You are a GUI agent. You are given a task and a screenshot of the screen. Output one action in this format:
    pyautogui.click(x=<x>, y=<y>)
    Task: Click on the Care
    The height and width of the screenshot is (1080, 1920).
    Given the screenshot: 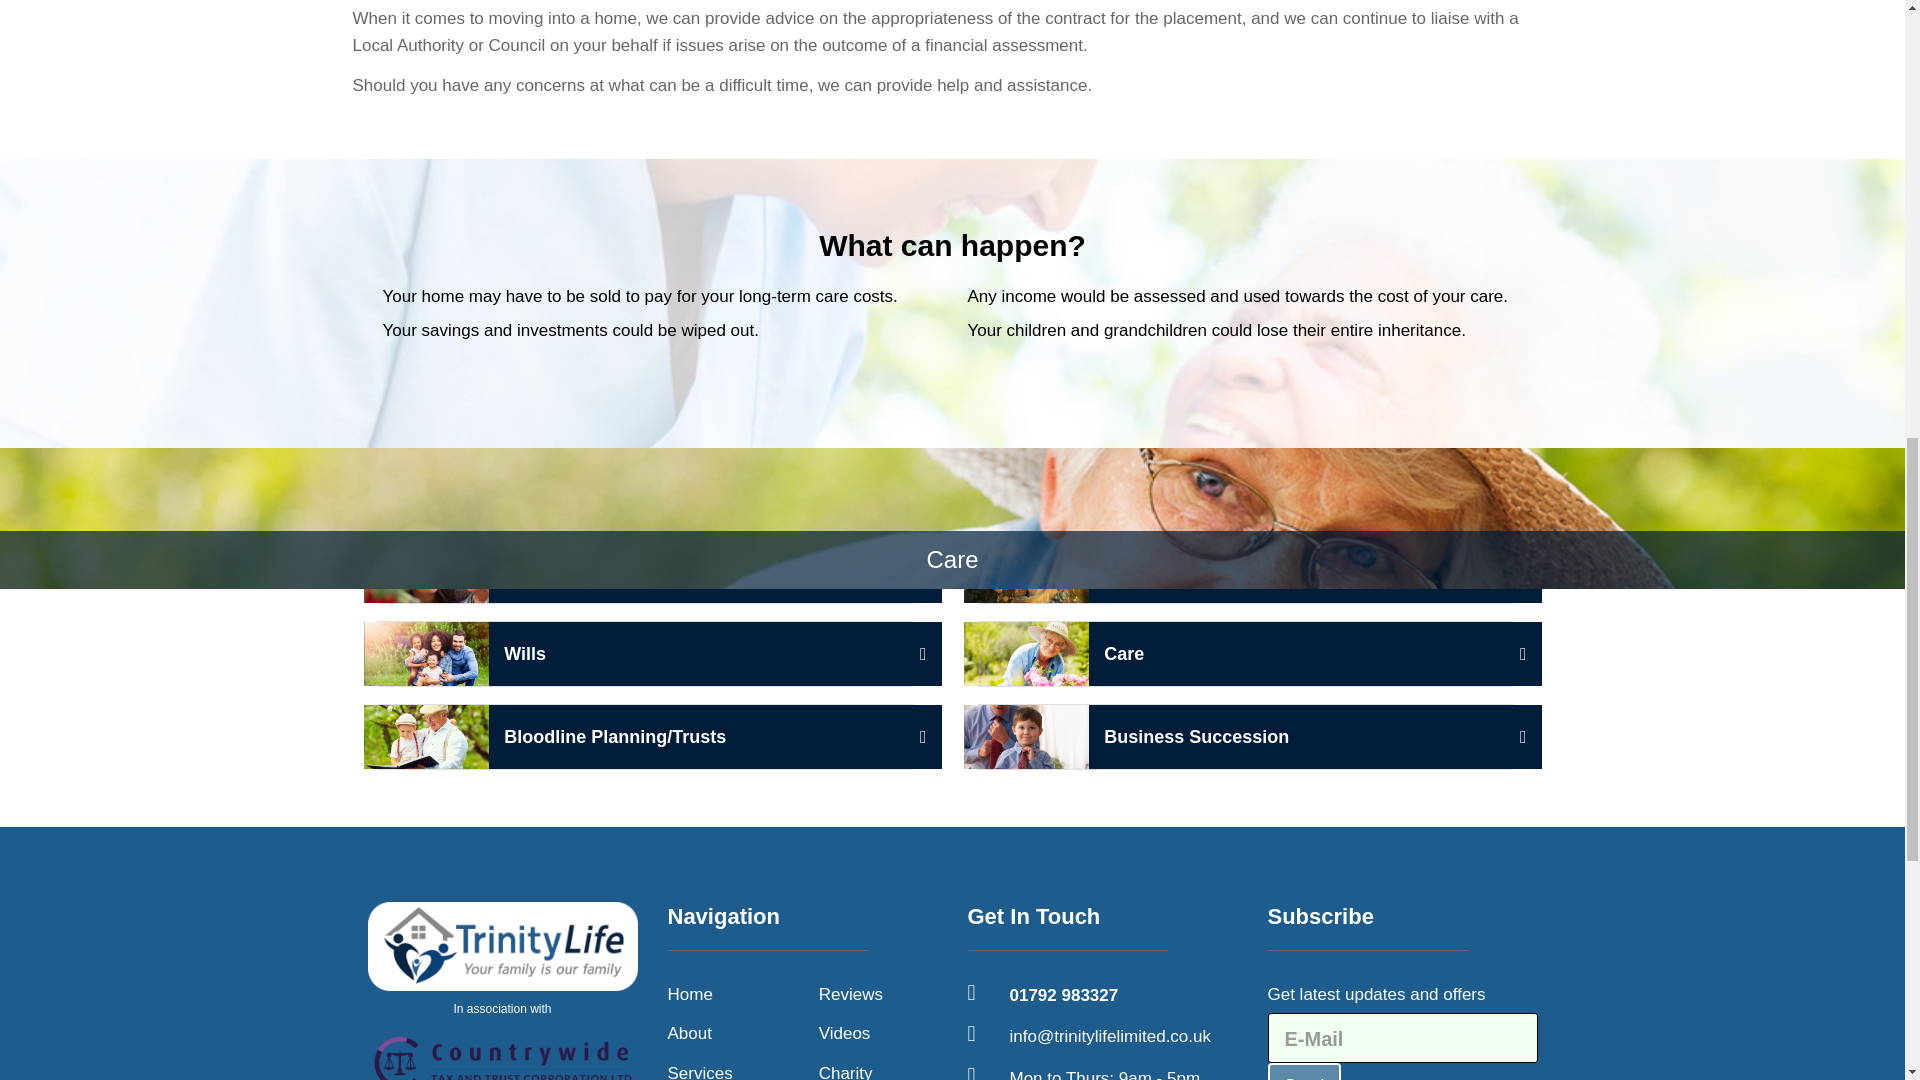 What is the action you would take?
    pyautogui.click(x=700, y=1070)
    